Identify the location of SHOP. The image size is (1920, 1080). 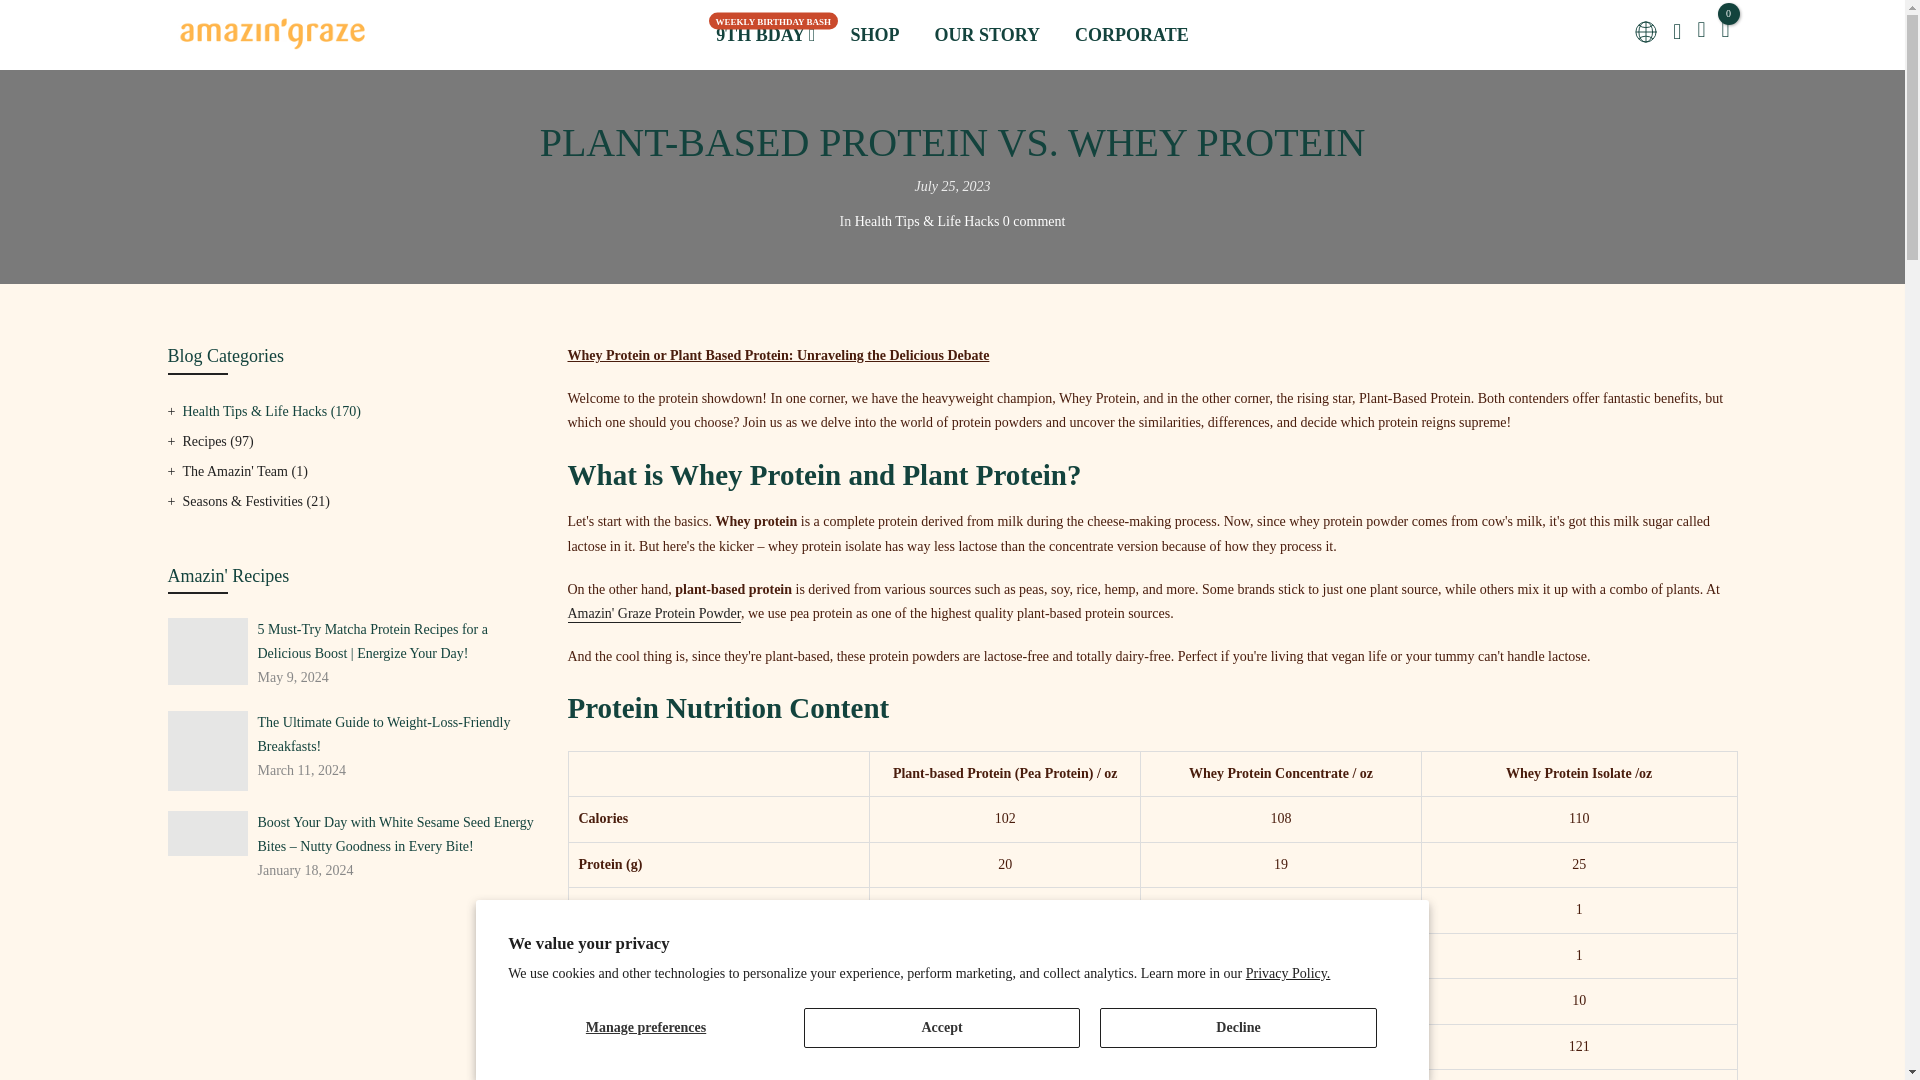
(875, 35).